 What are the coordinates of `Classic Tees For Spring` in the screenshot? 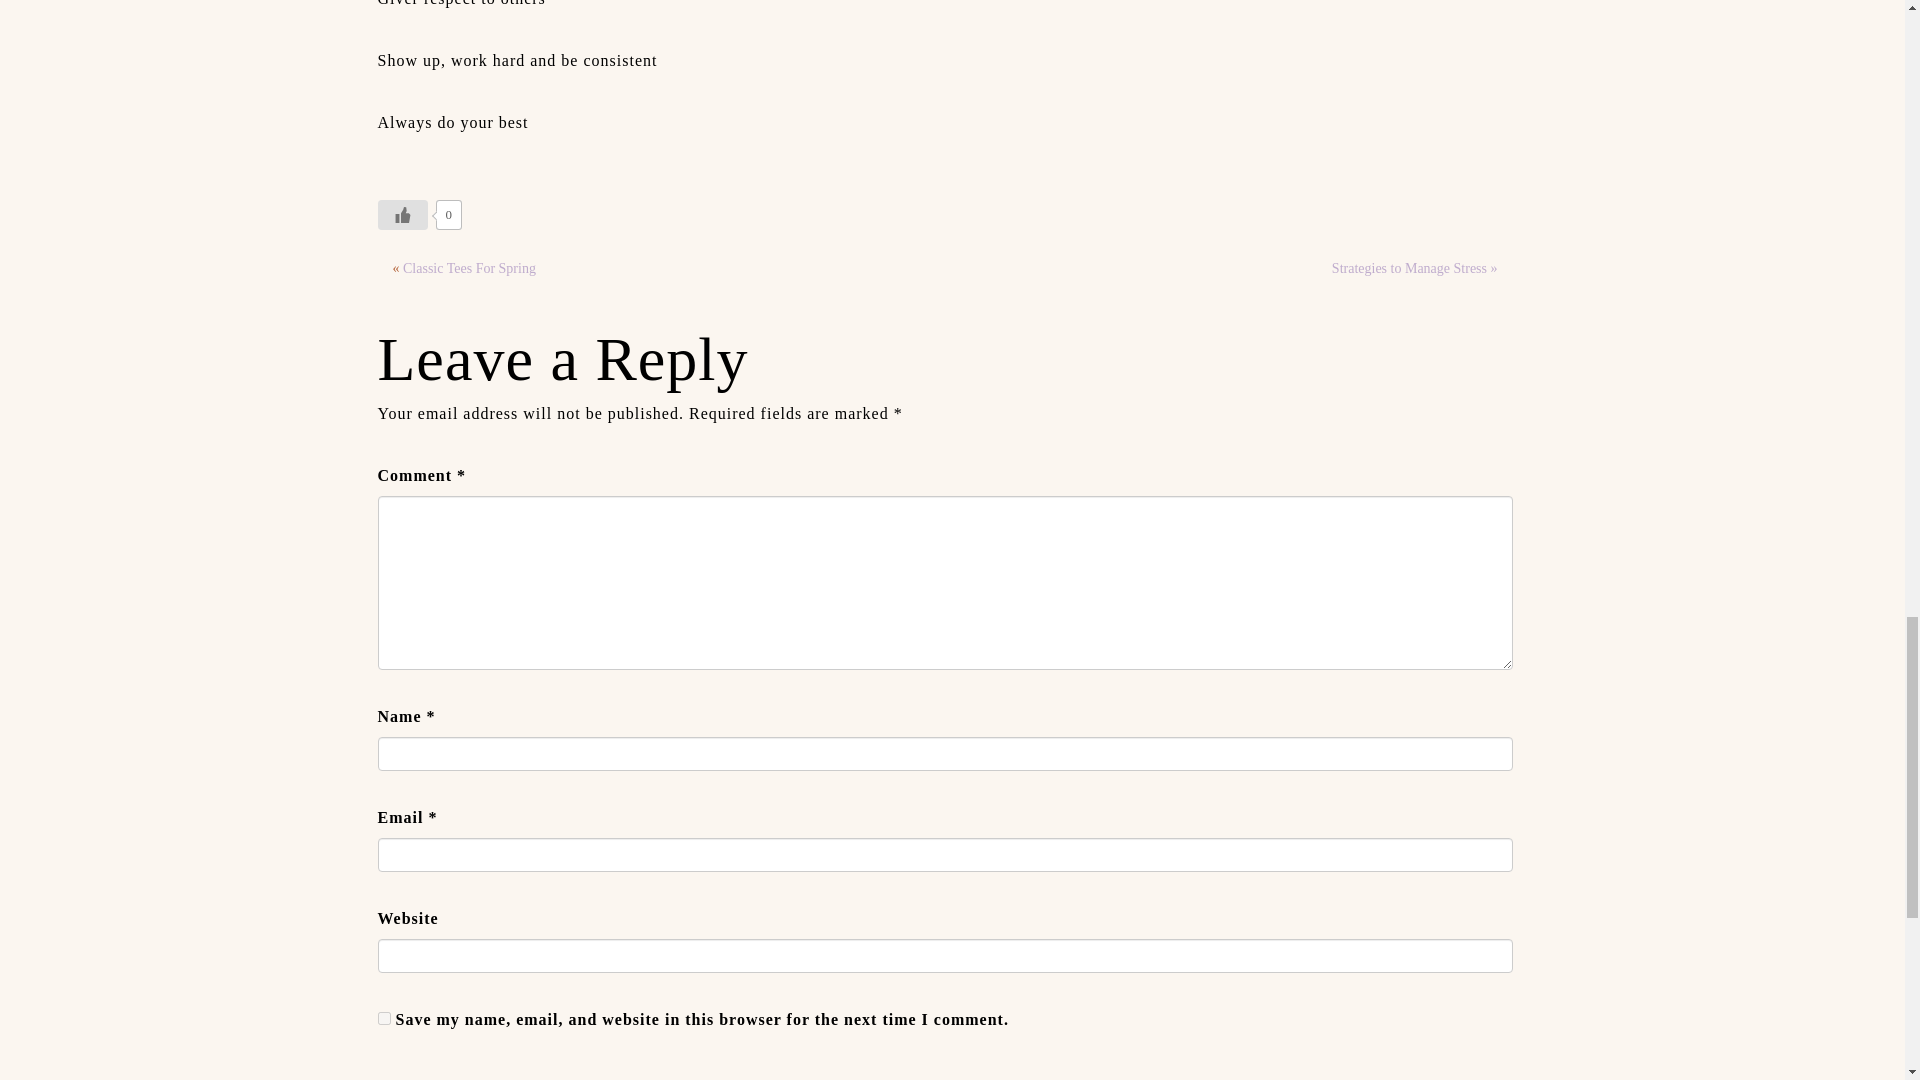 It's located at (469, 268).